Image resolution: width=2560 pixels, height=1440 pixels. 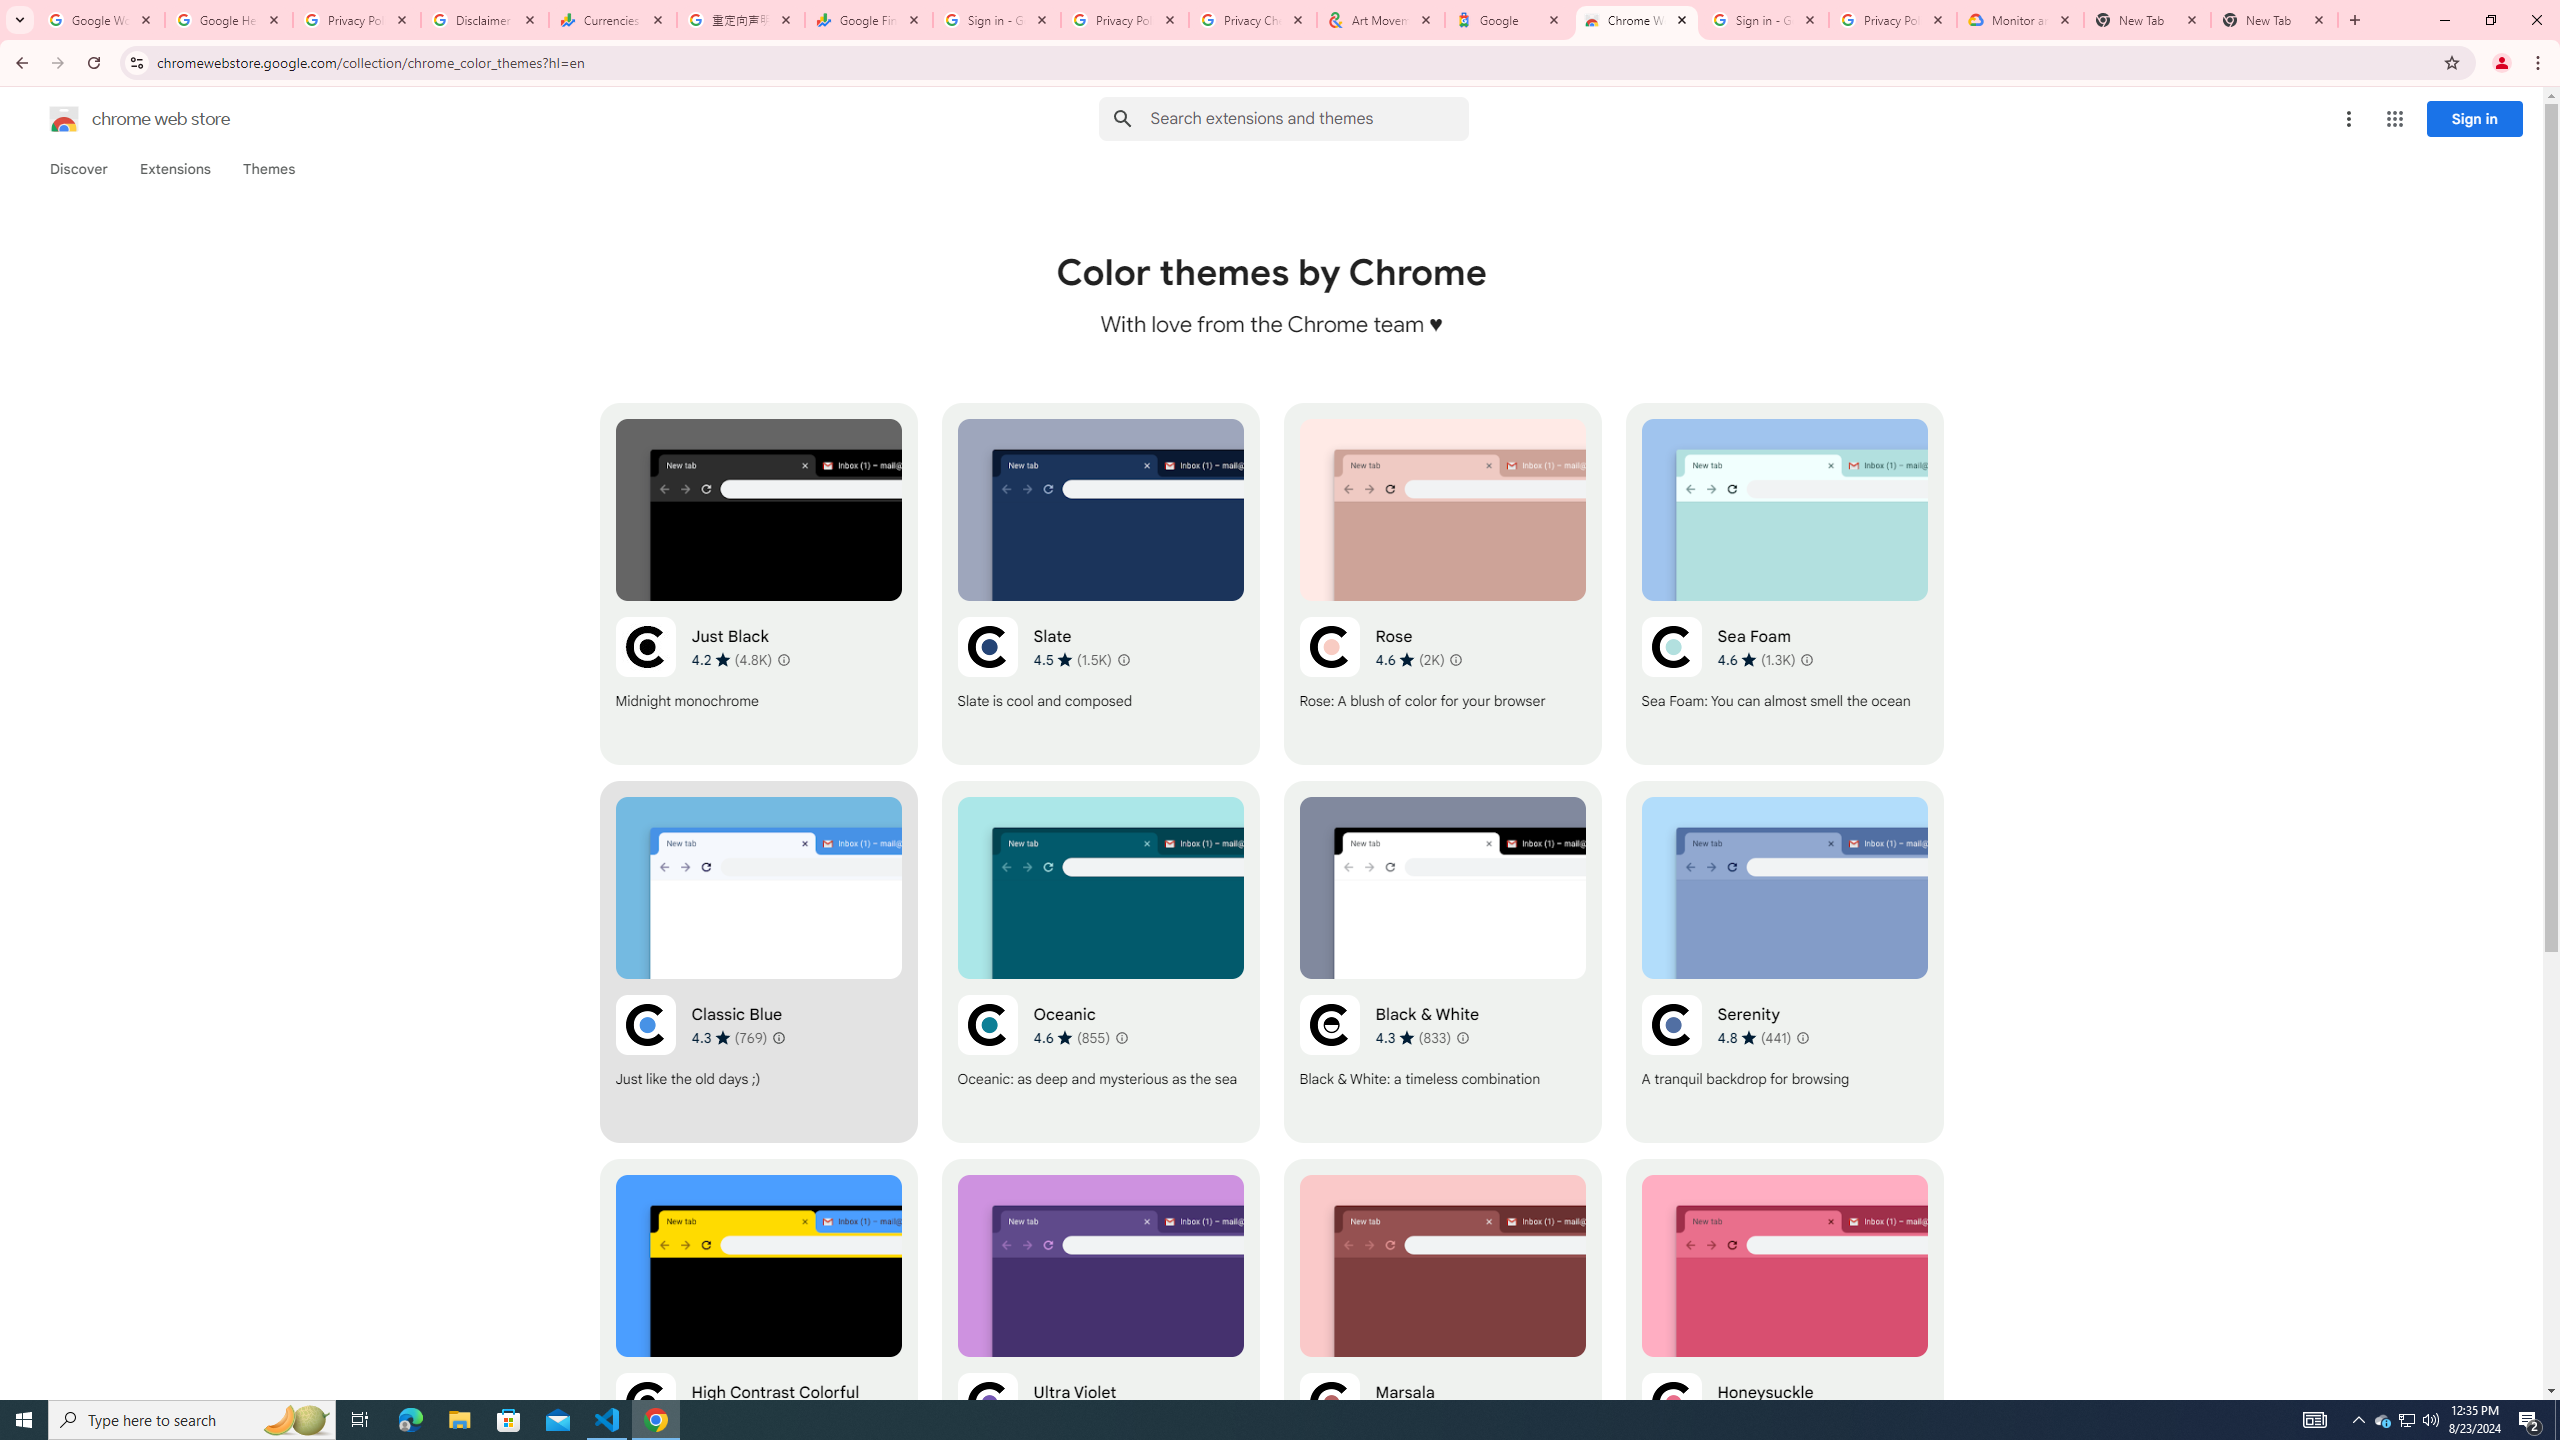 What do you see at coordinates (118, 119) in the screenshot?
I see `Chrome Web Store logo chrome web store` at bounding box center [118, 119].